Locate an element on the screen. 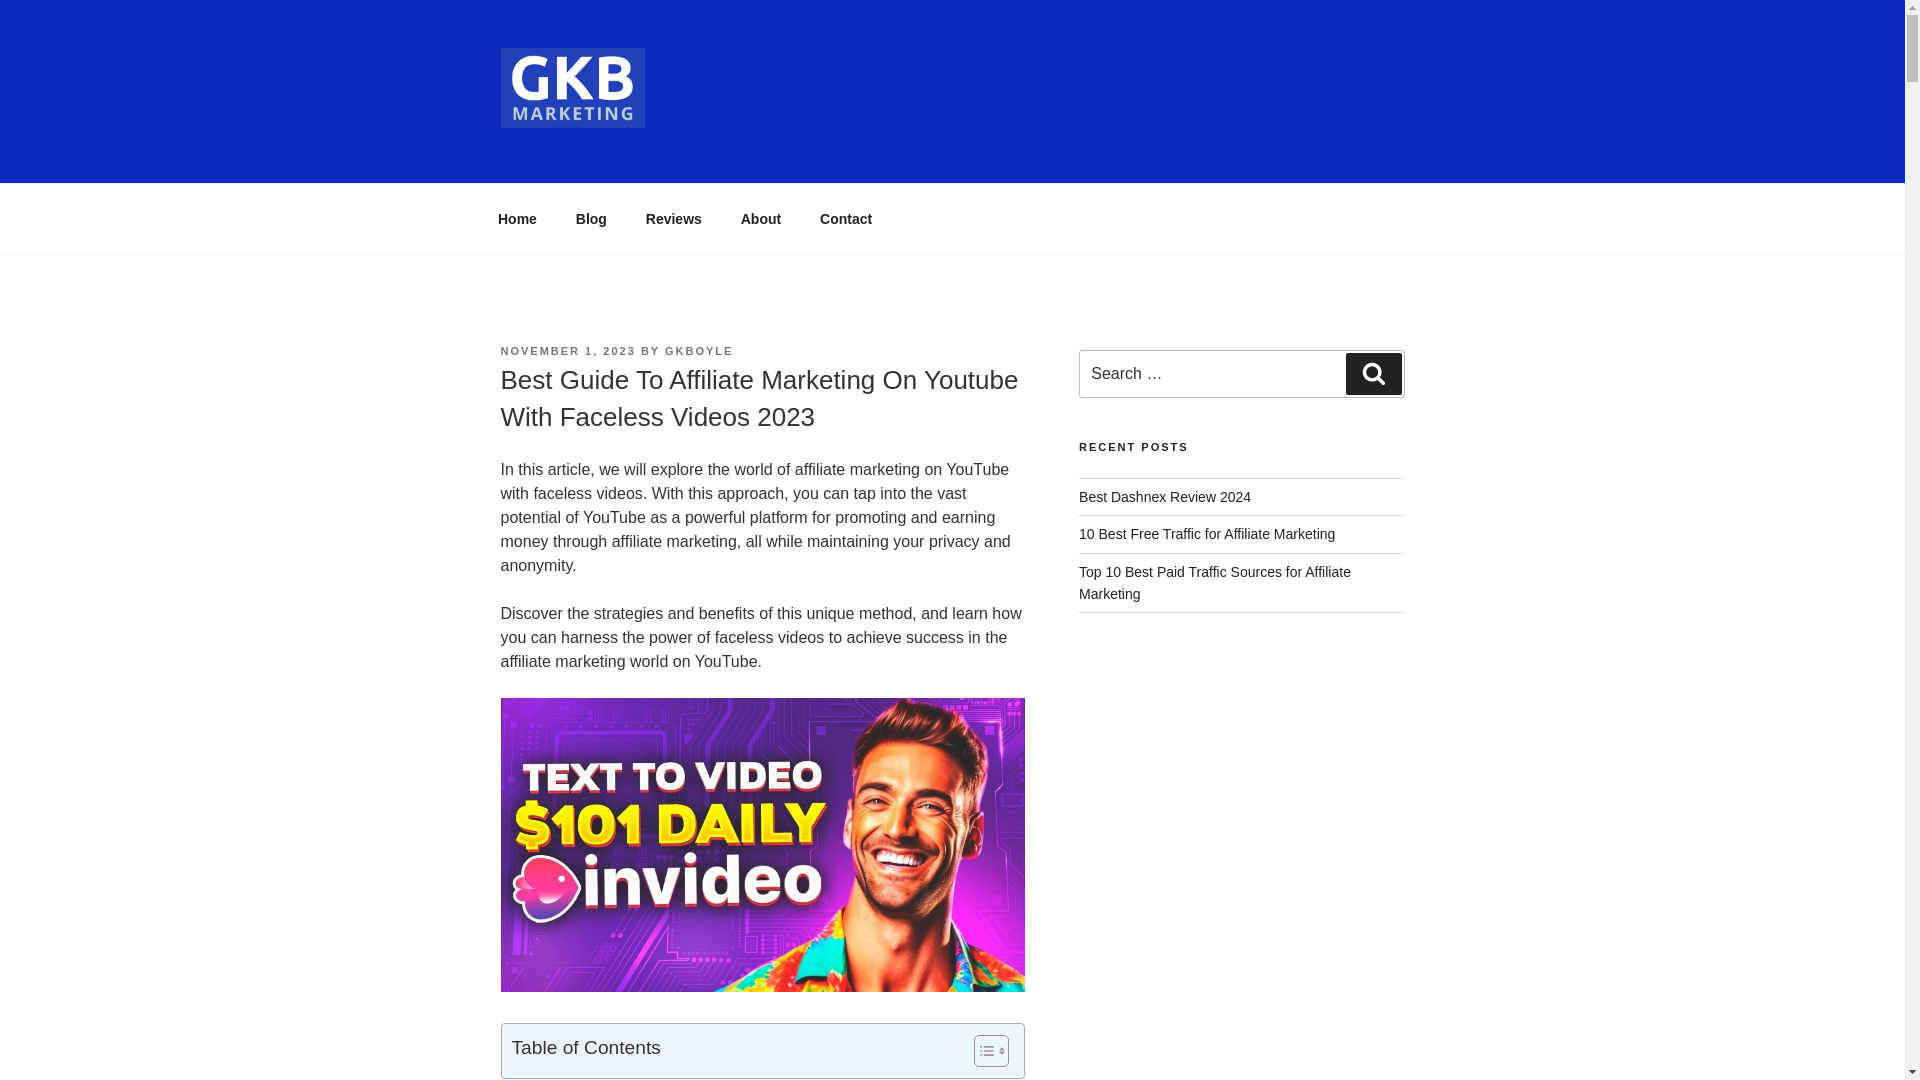  Affiliate Marketing On Youtube With Faceless Videos is located at coordinates (761, 844).